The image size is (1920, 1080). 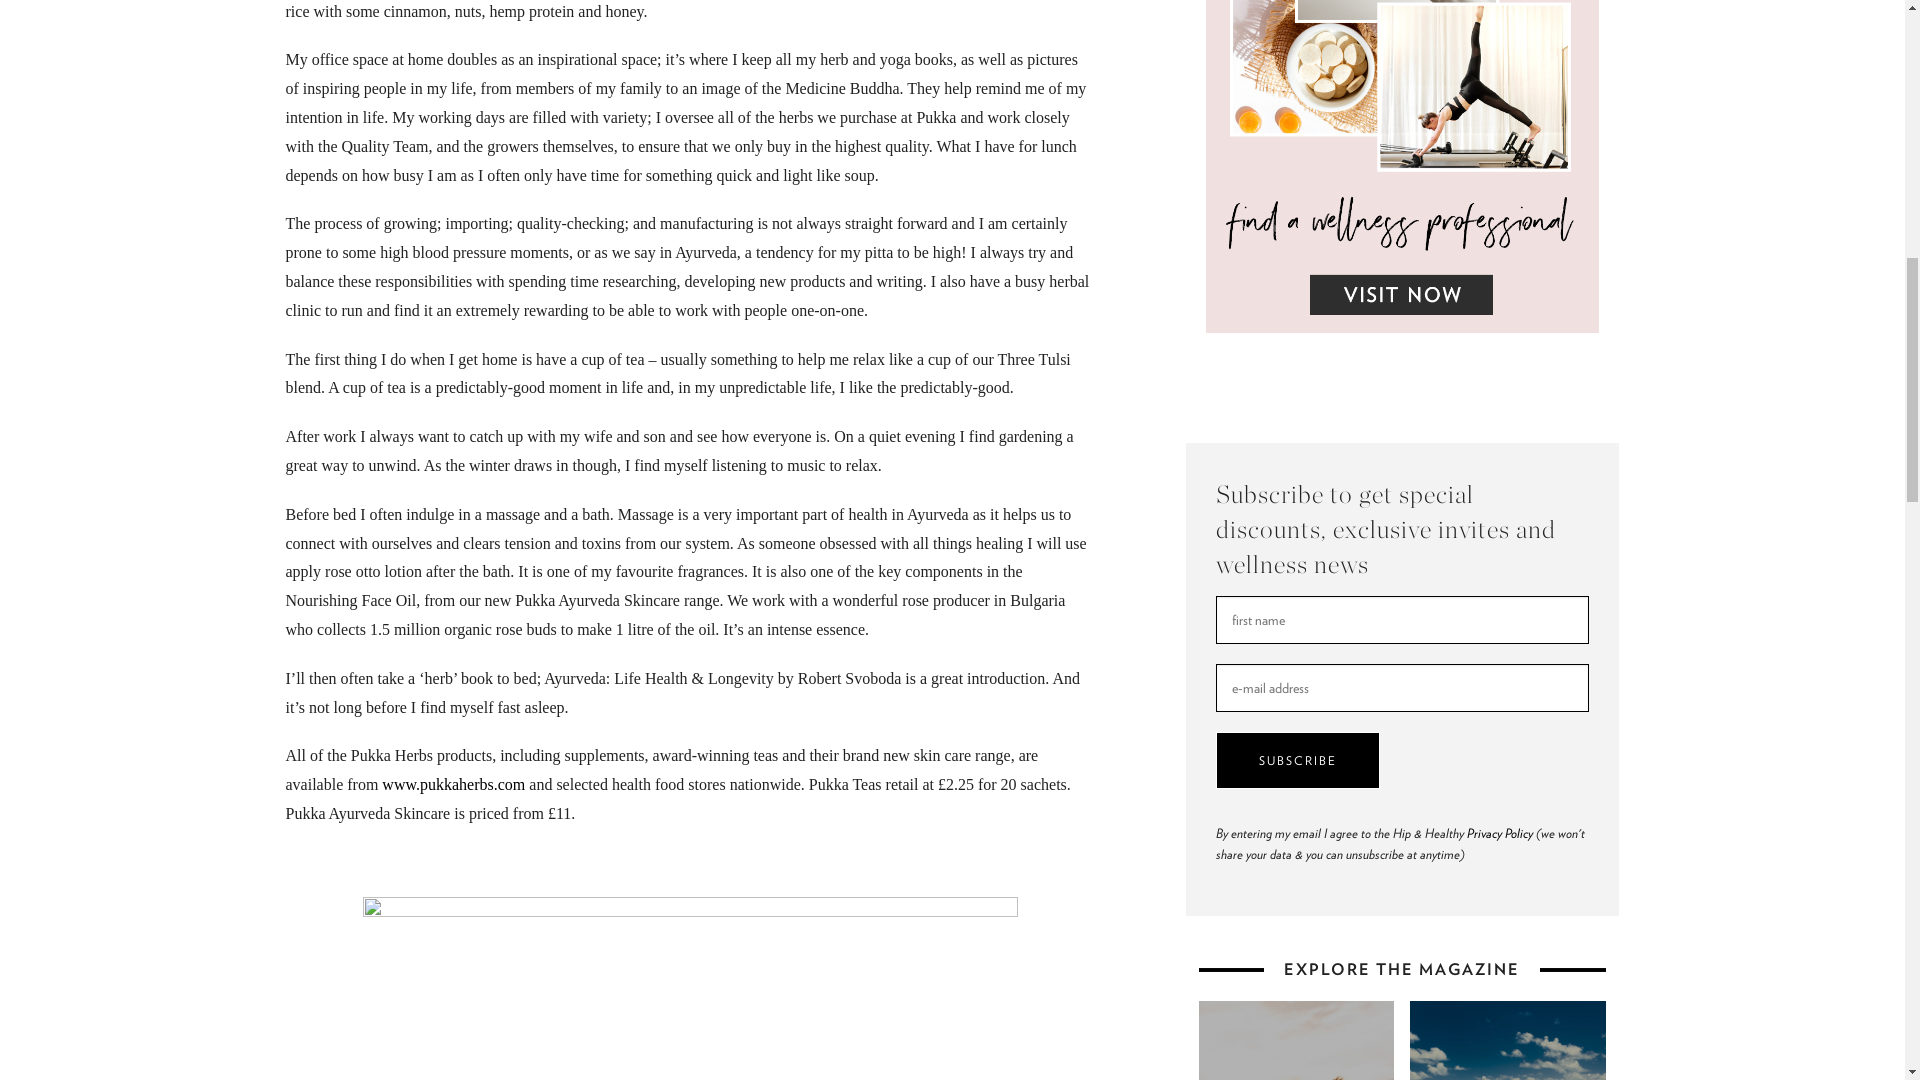 What do you see at coordinates (1298, 760) in the screenshot?
I see `Subscribe` at bounding box center [1298, 760].